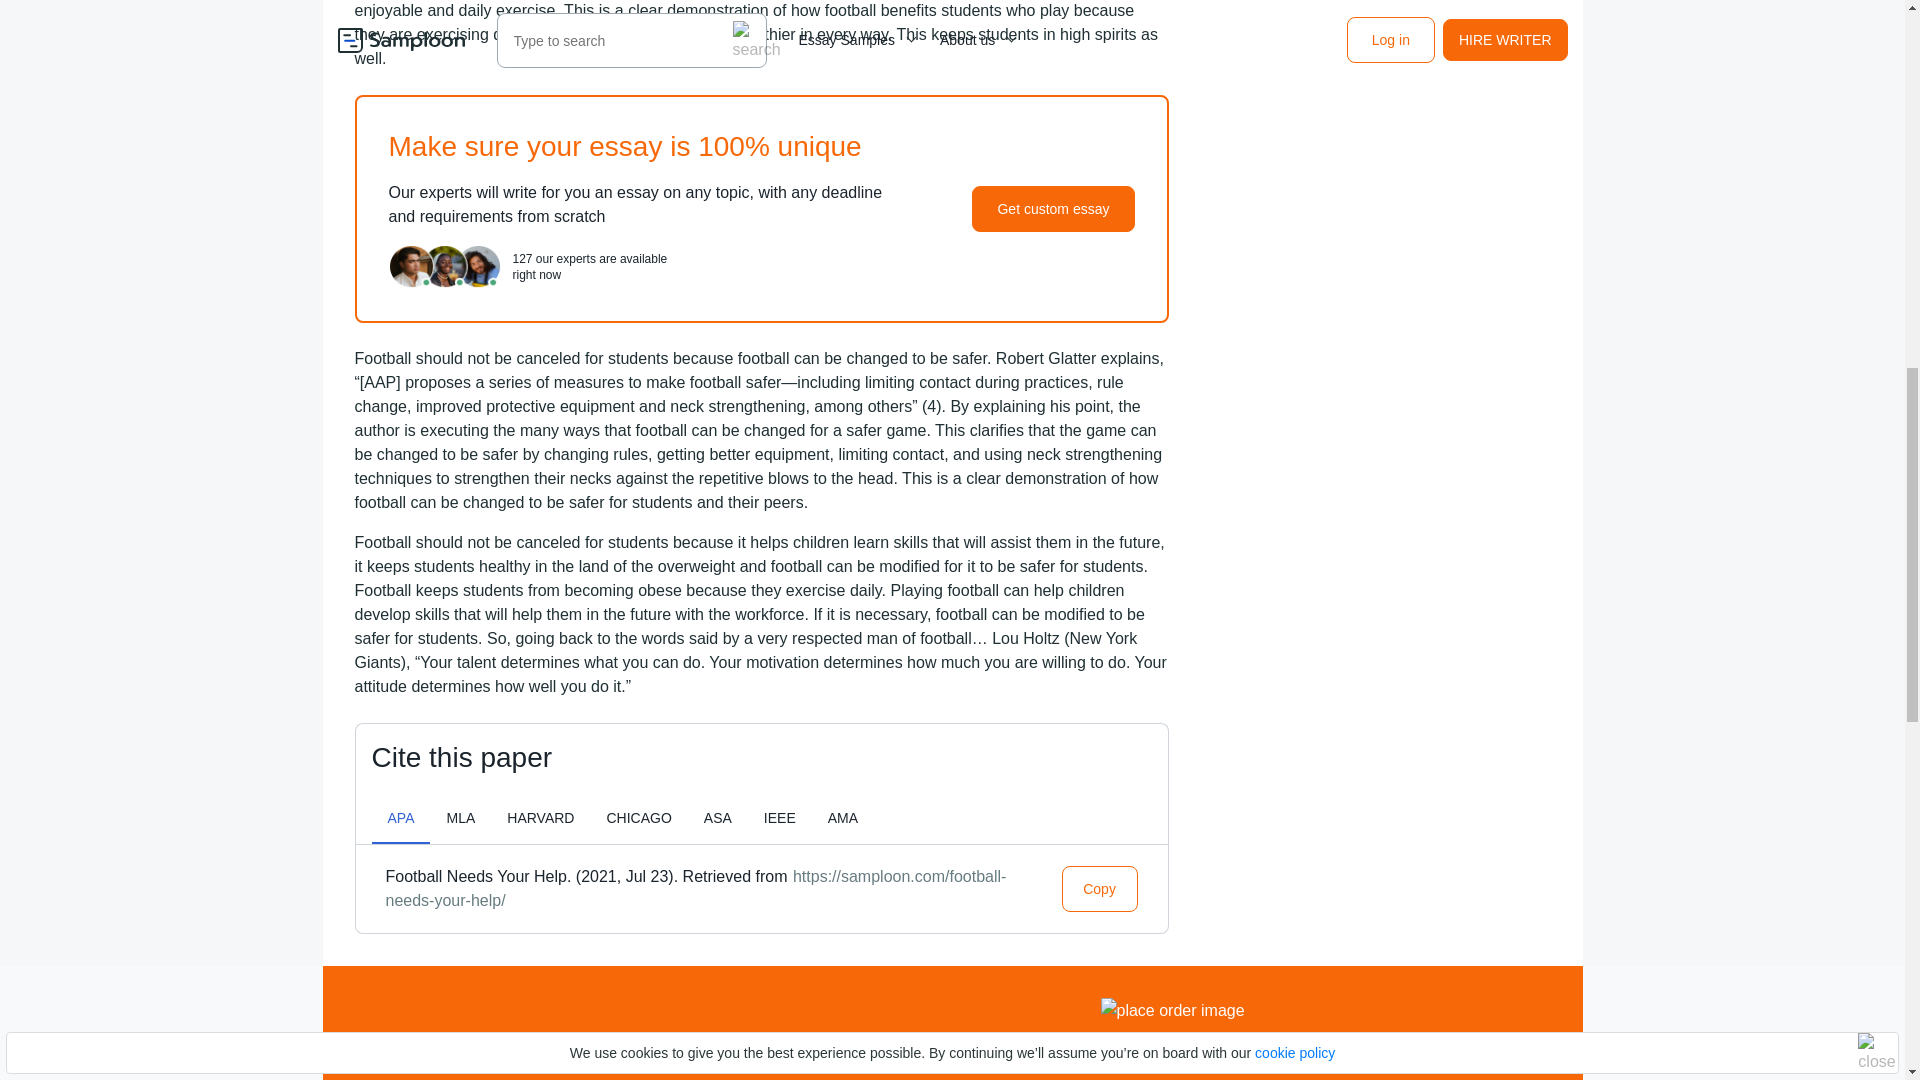 Image resolution: width=1920 pixels, height=1080 pixels. I want to click on ASA, so click(718, 817).